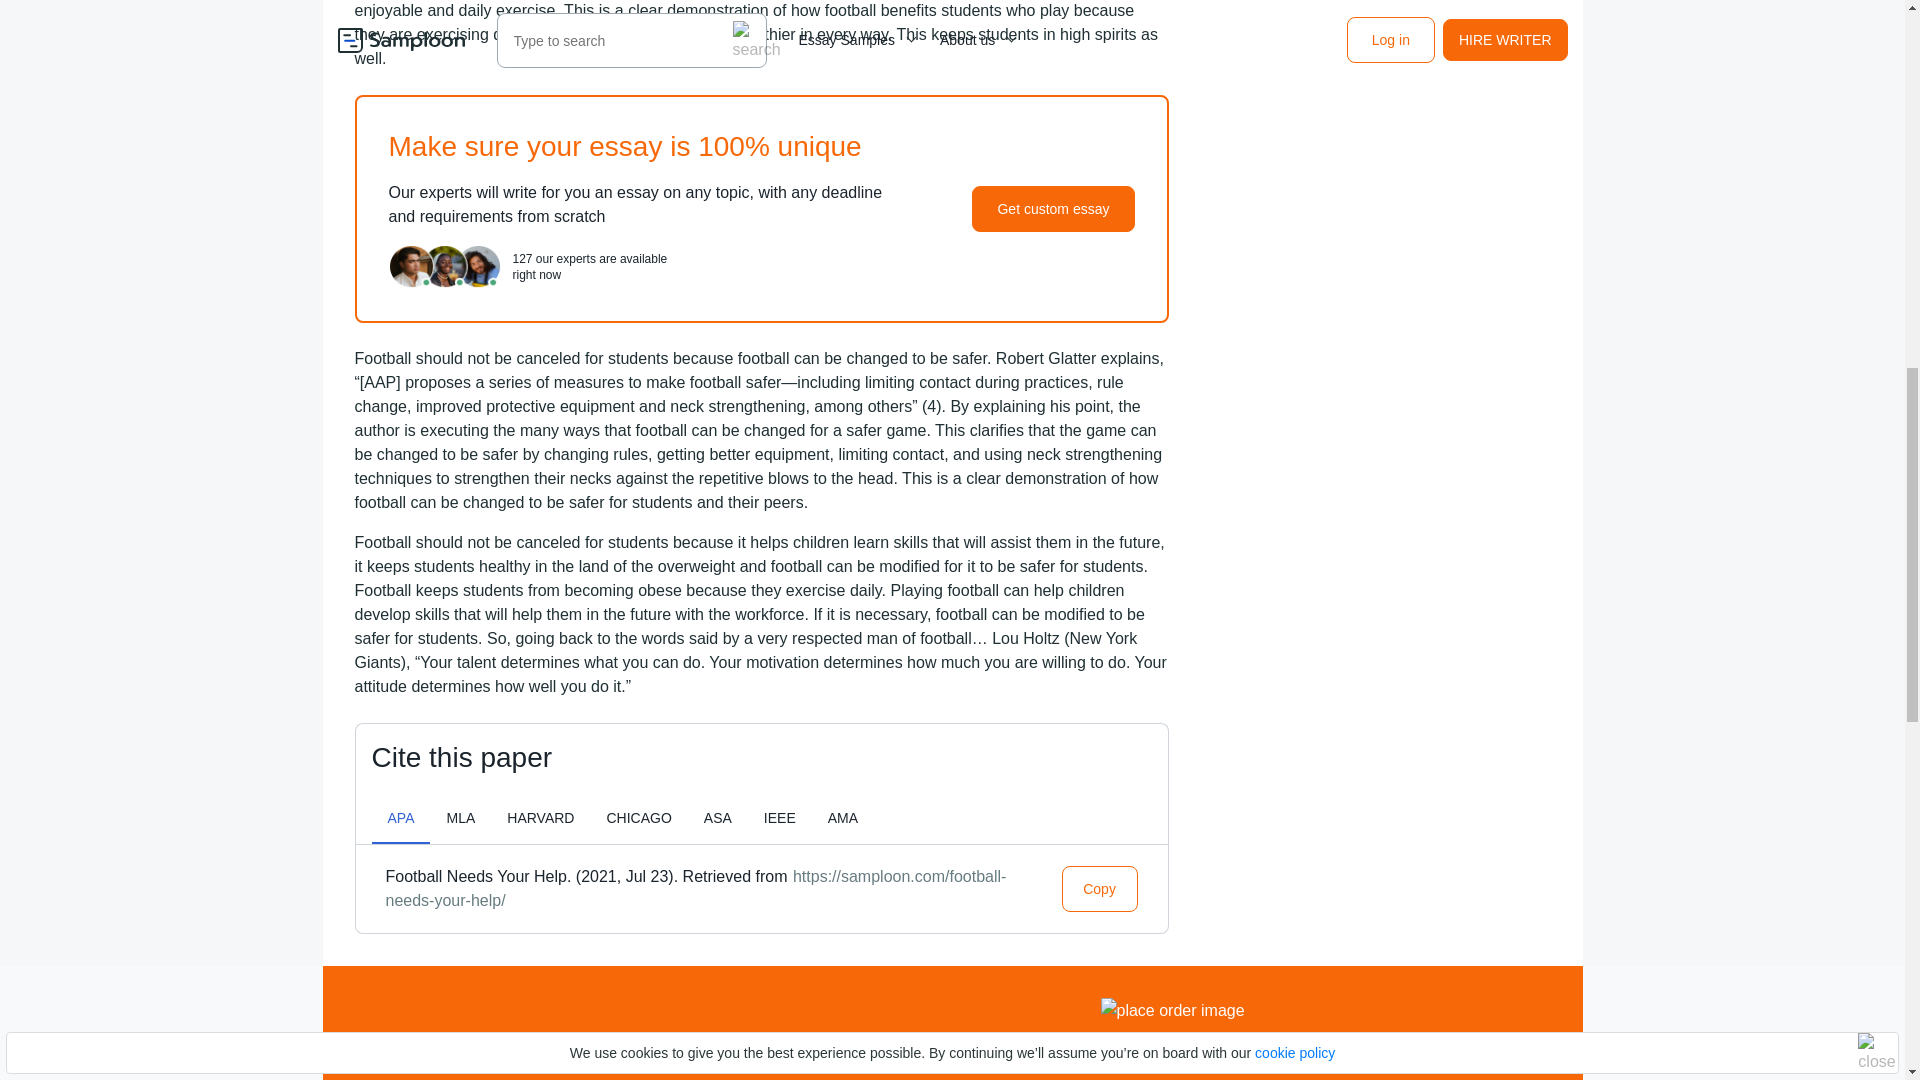 Image resolution: width=1920 pixels, height=1080 pixels. I want to click on ASA, so click(718, 817).